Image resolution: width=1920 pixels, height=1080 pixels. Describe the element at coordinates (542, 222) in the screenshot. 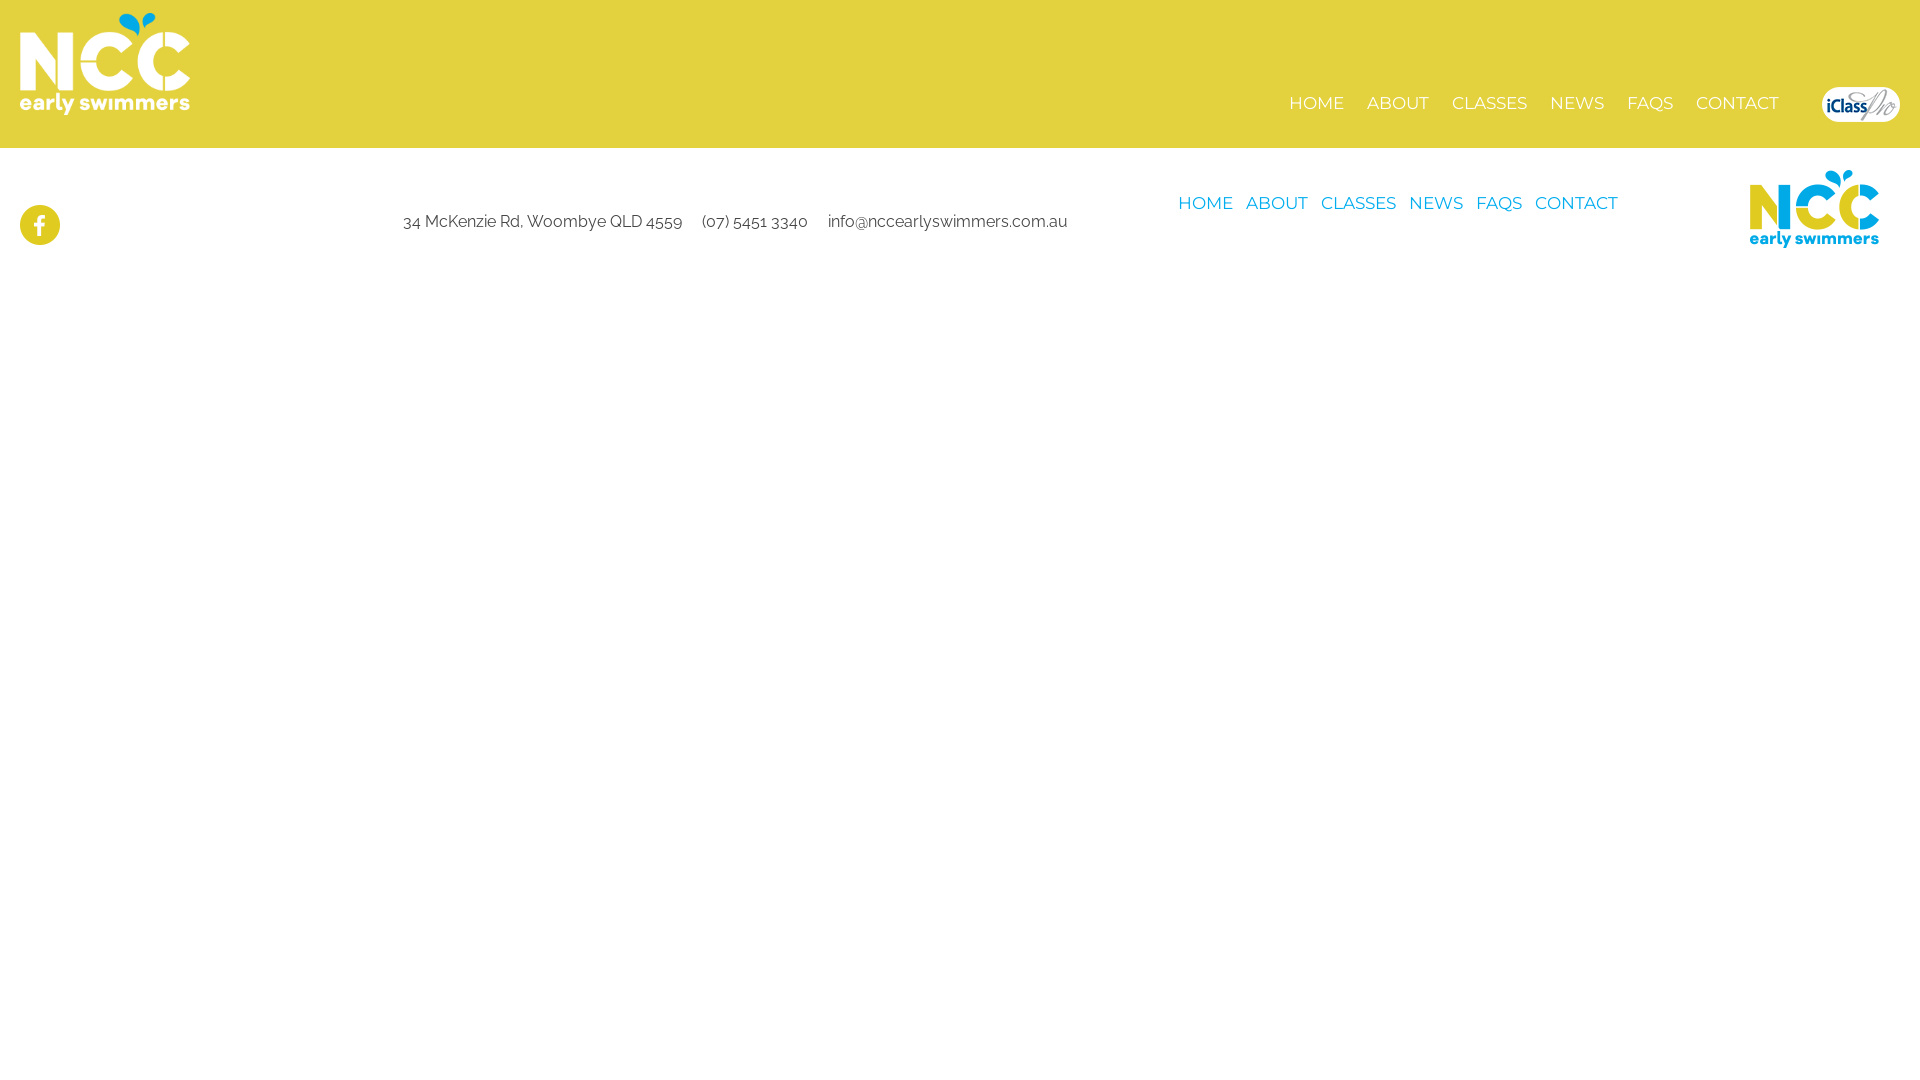

I see `34 McKenzie Rd, Woombye QLD 4559` at that location.